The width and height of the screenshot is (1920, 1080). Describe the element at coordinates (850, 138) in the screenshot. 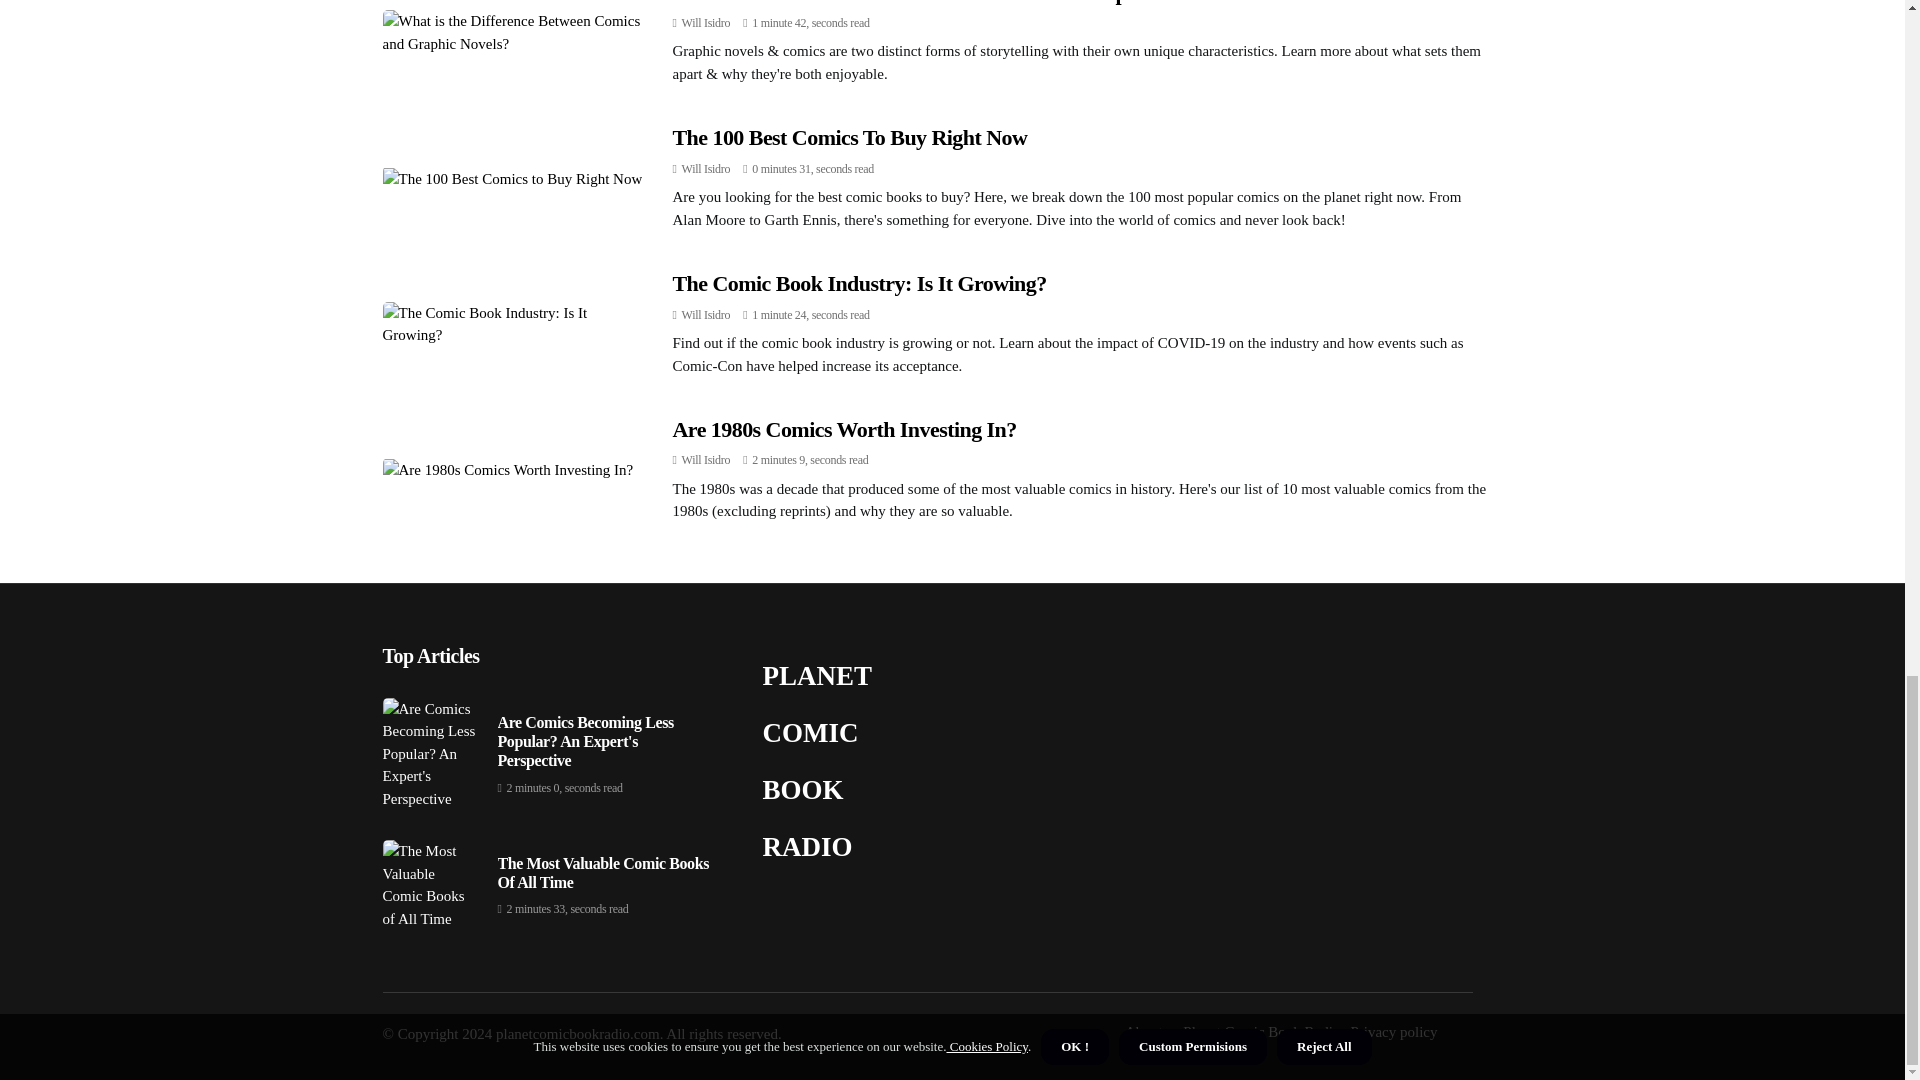

I see `The 100 Best Comics To Buy Right Now` at that location.